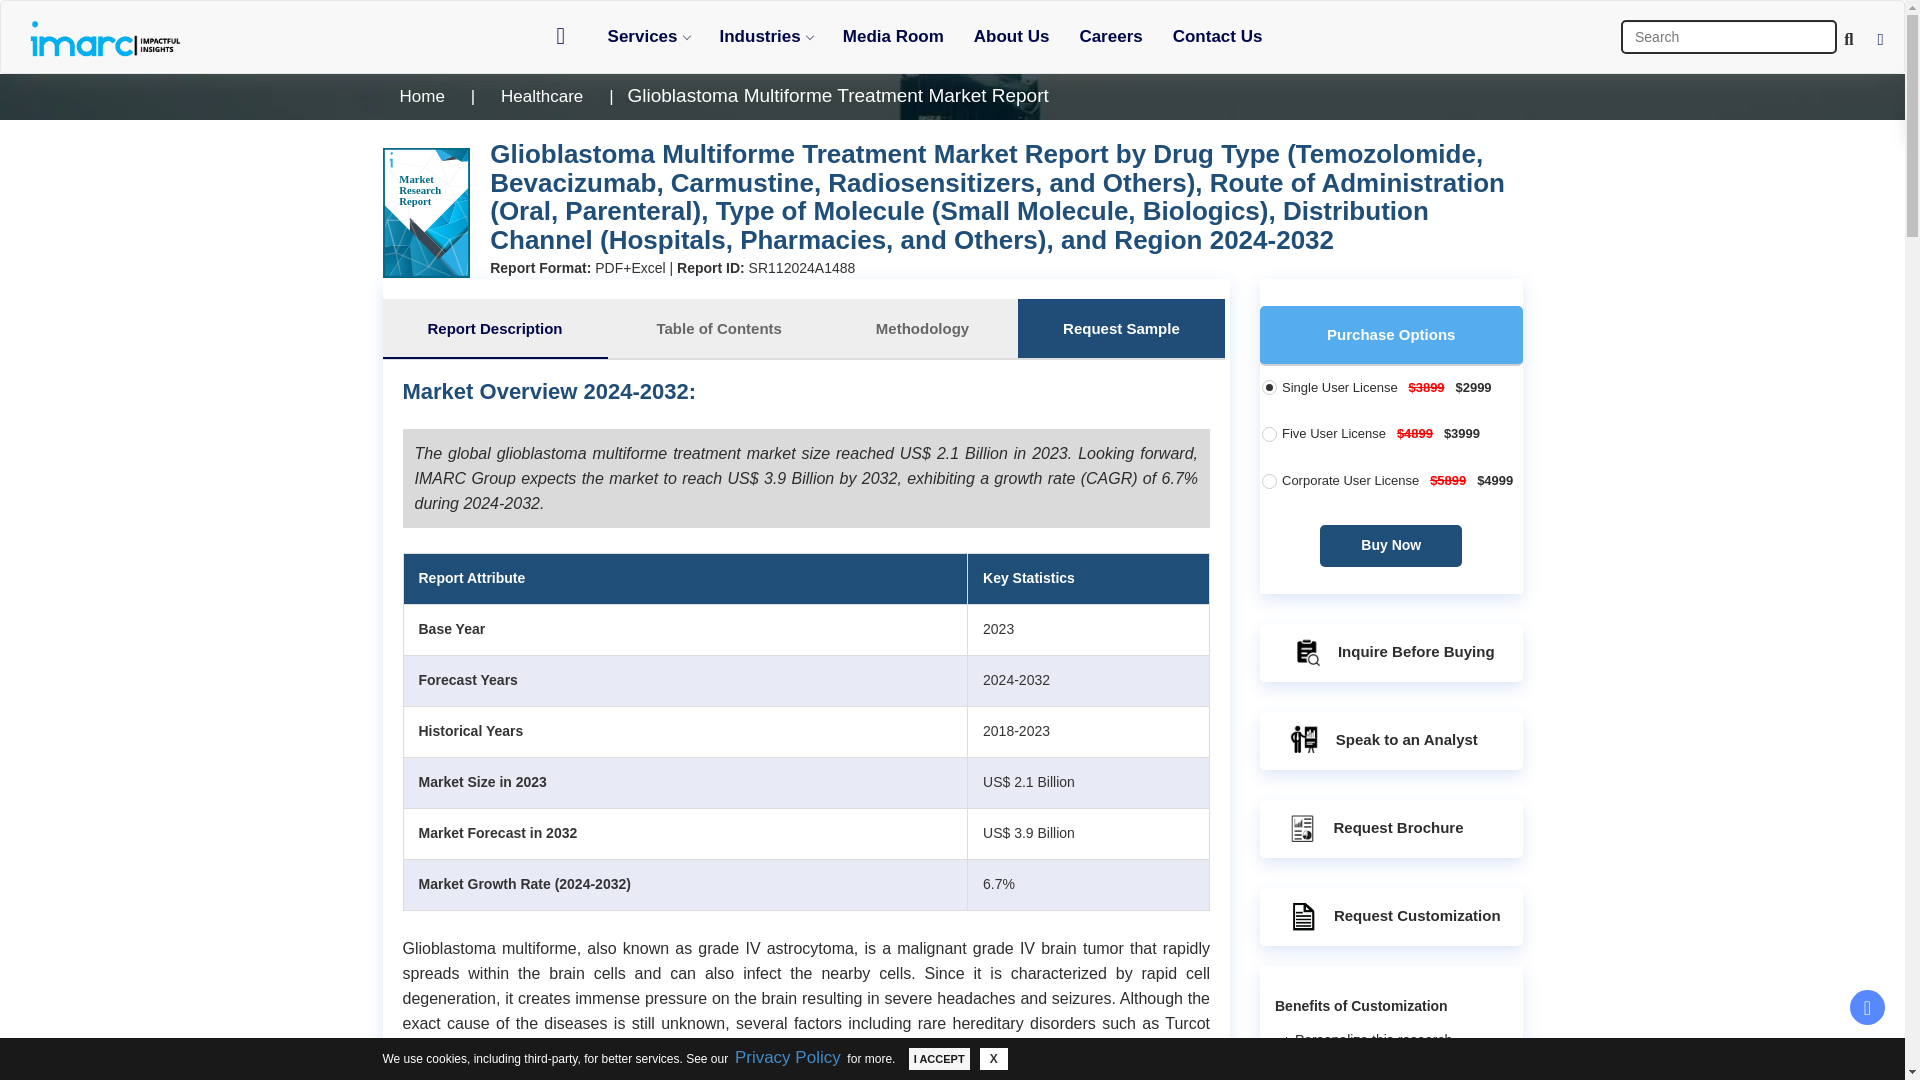  Describe the element at coordinates (1110, 36) in the screenshot. I see `Careers` at that location.